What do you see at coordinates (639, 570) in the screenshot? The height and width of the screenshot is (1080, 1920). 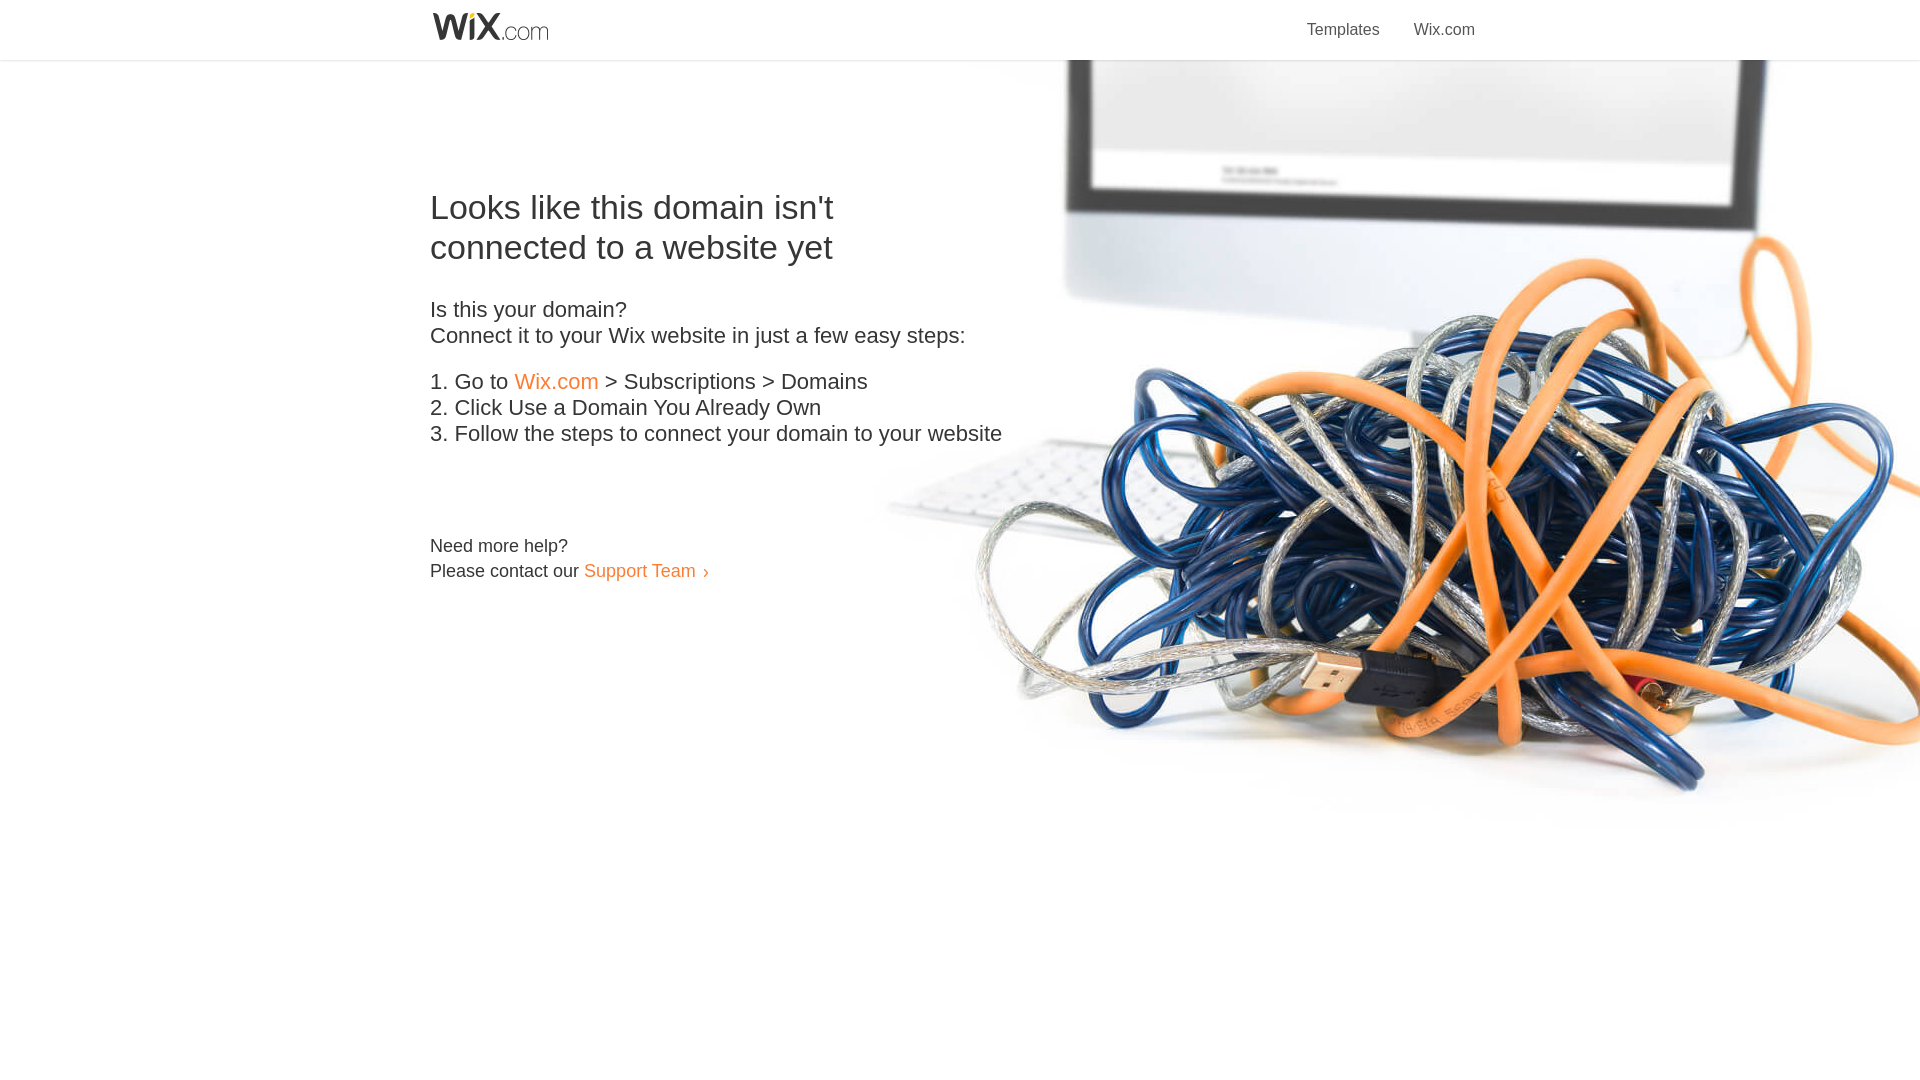 I see `Support Team` at bounding box center [639, 570].